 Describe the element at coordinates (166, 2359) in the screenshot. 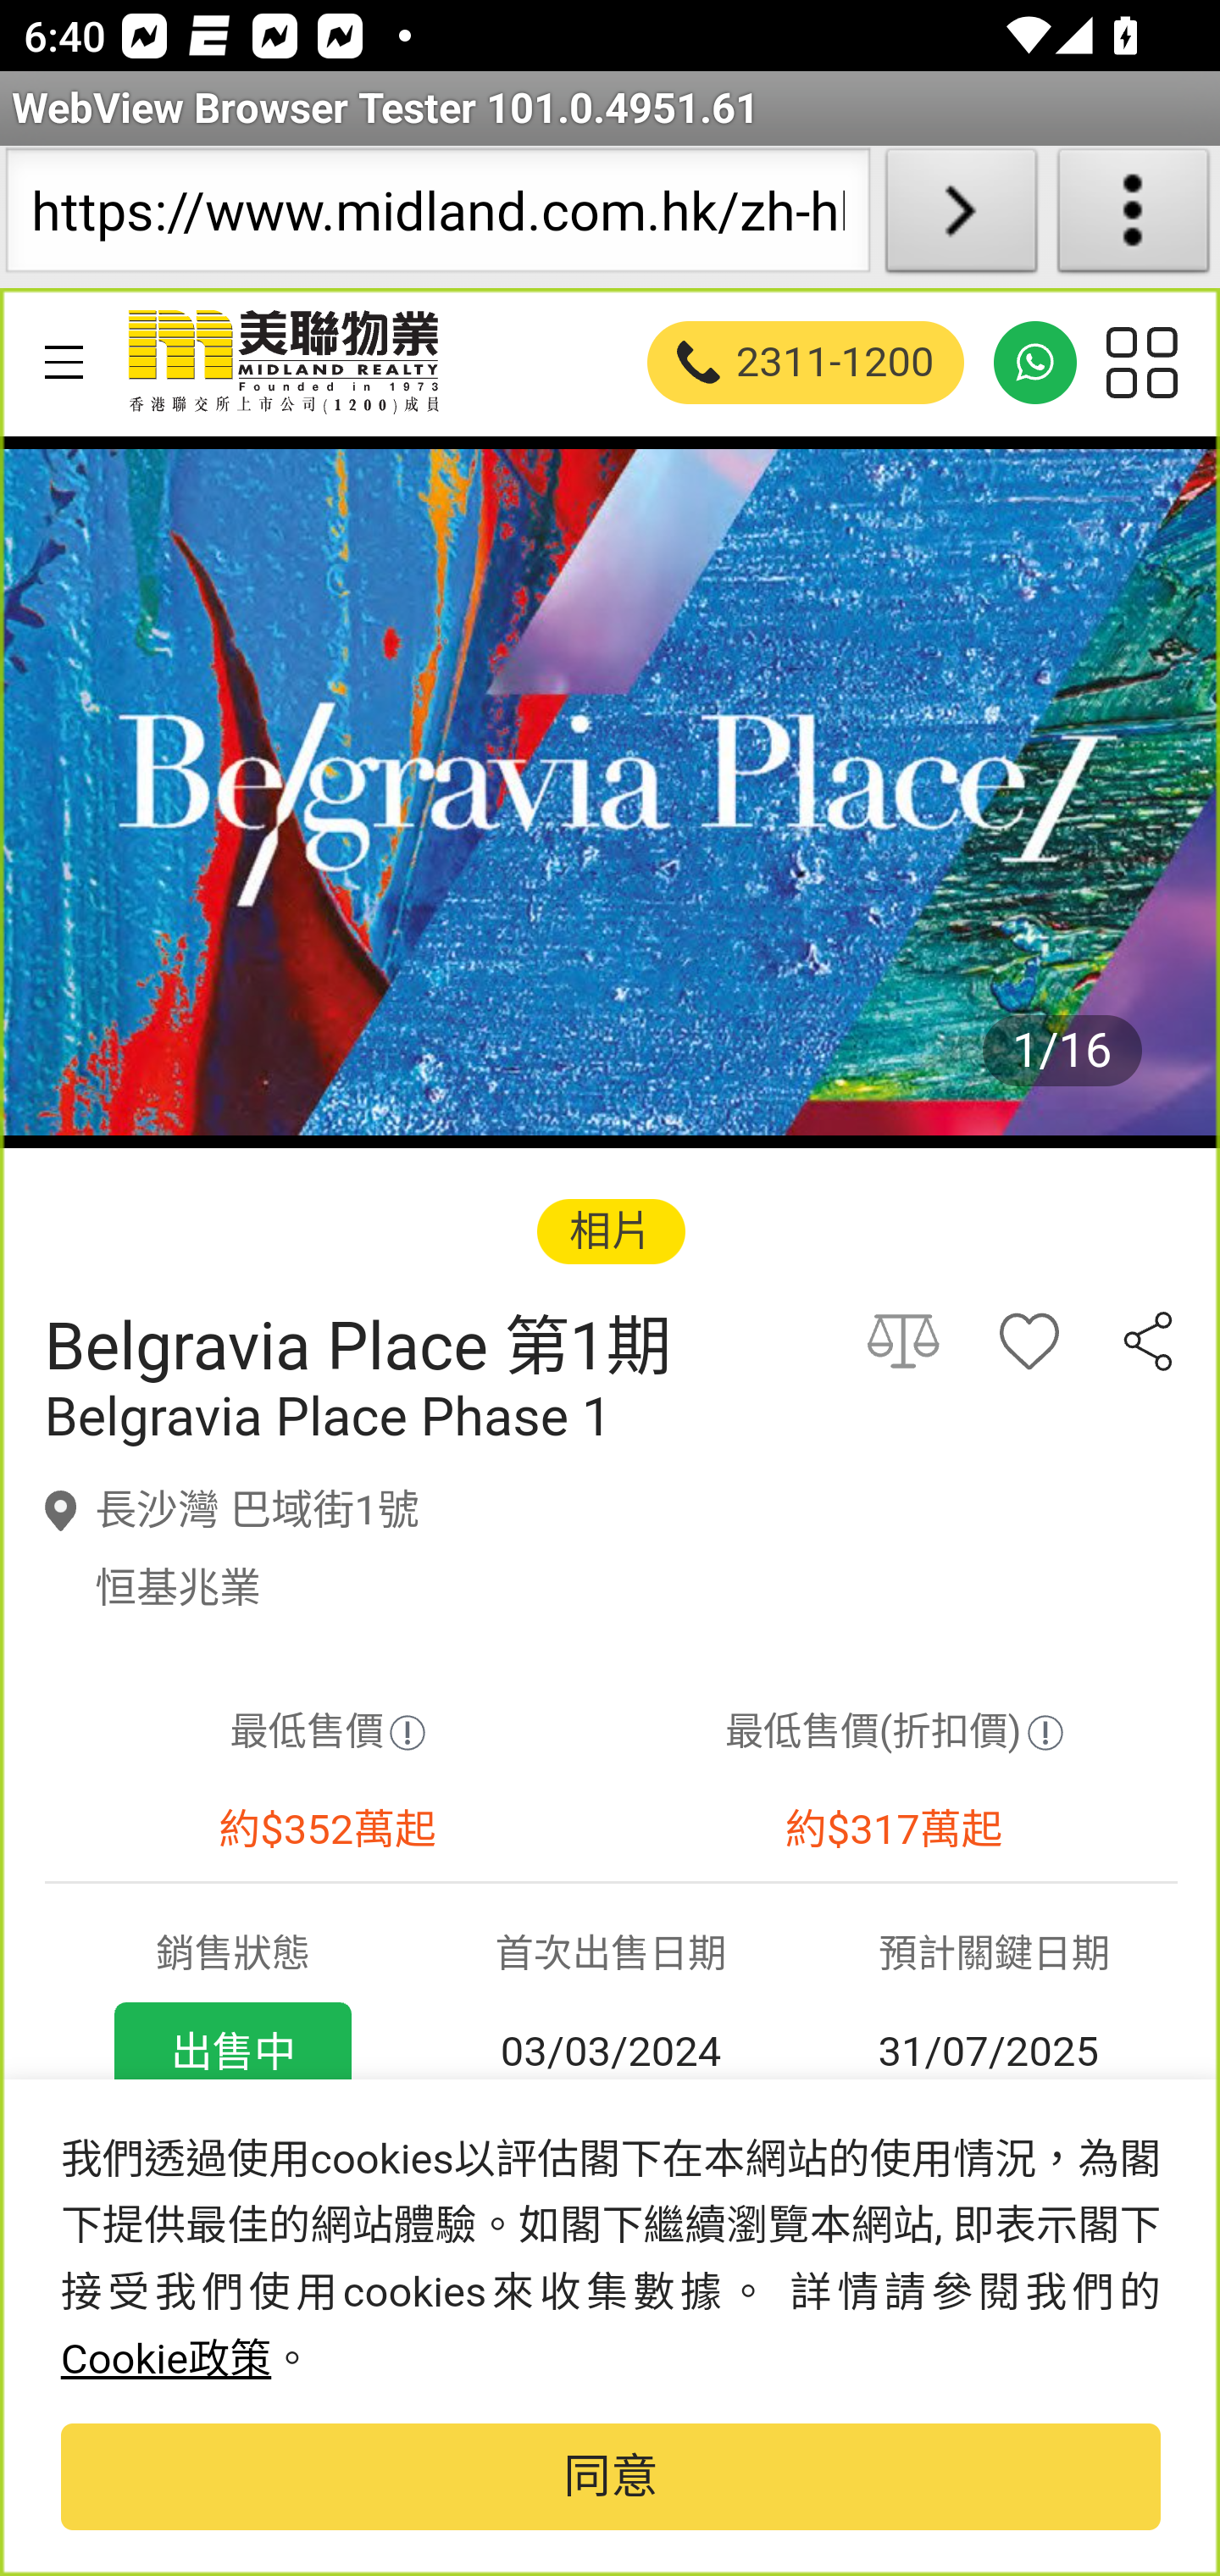

I see `Cookie政策` at that location.